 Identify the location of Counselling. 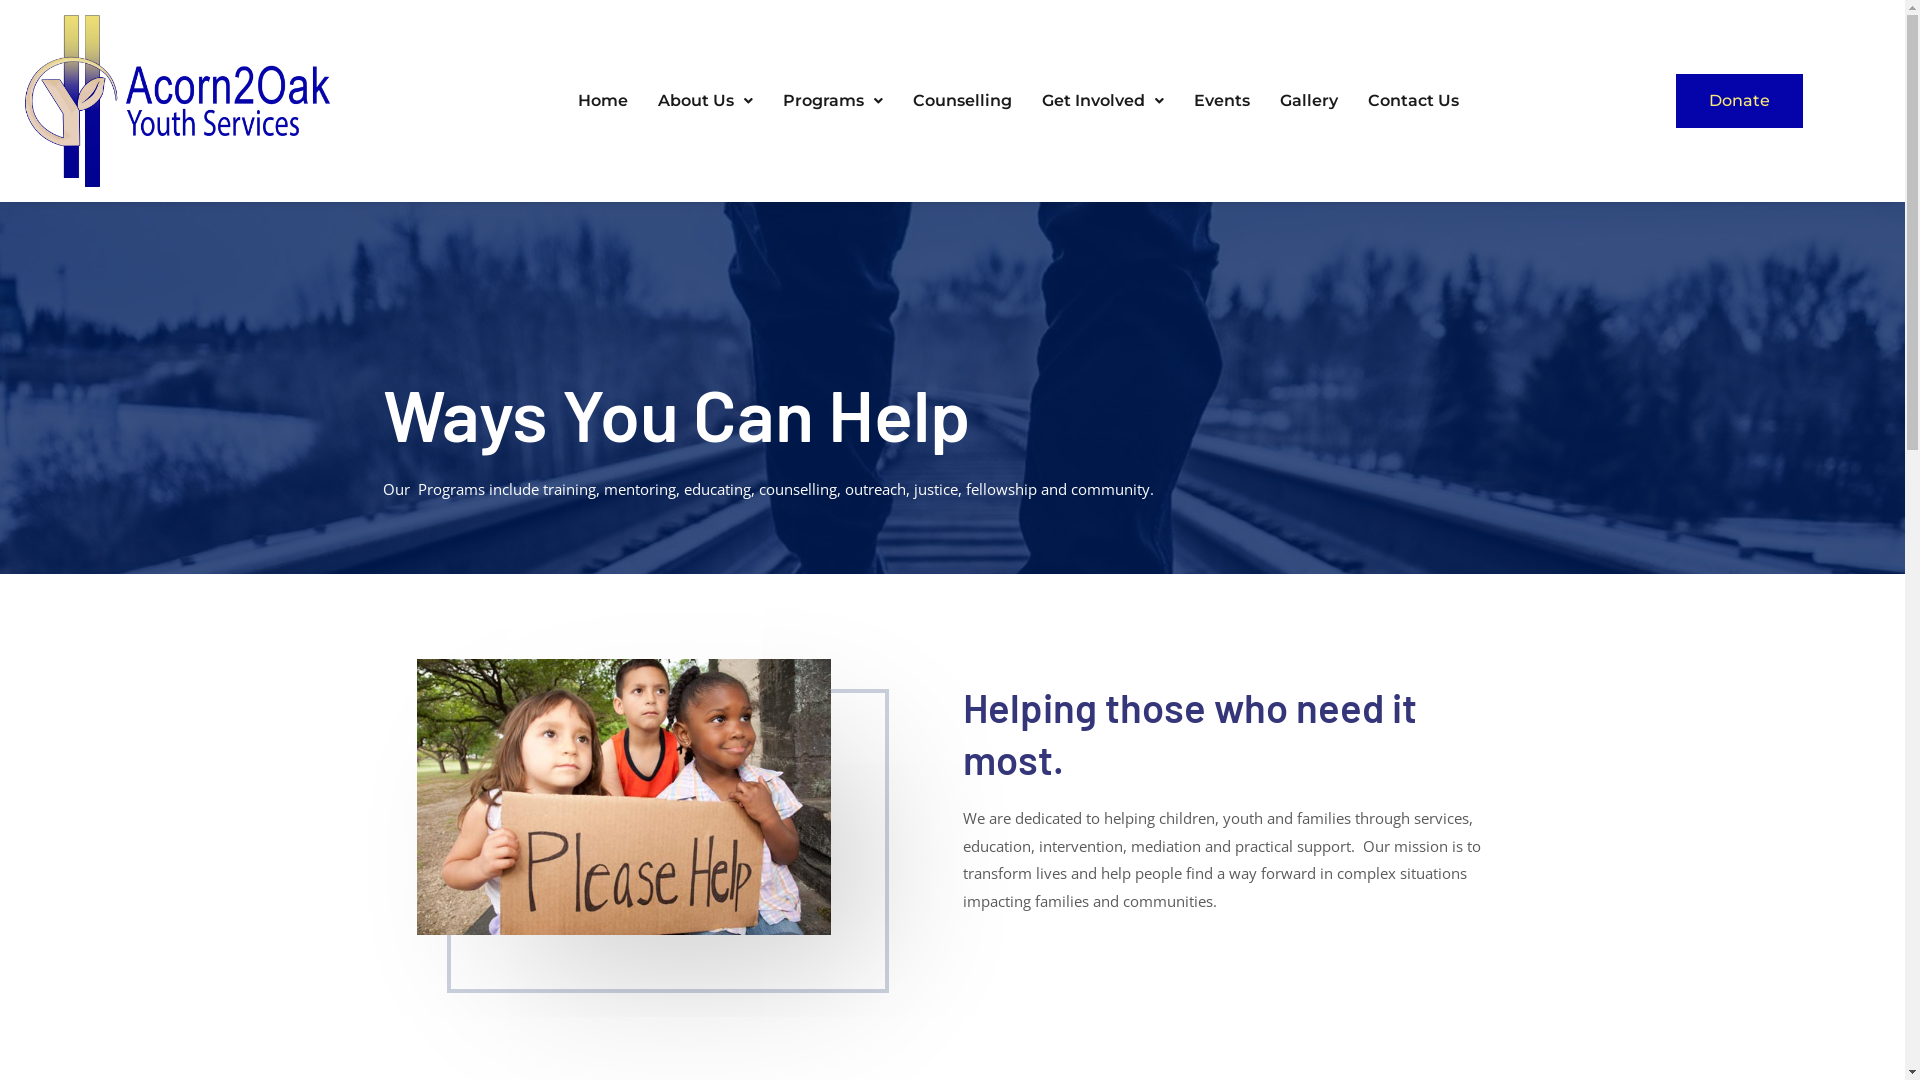
(962, 100).